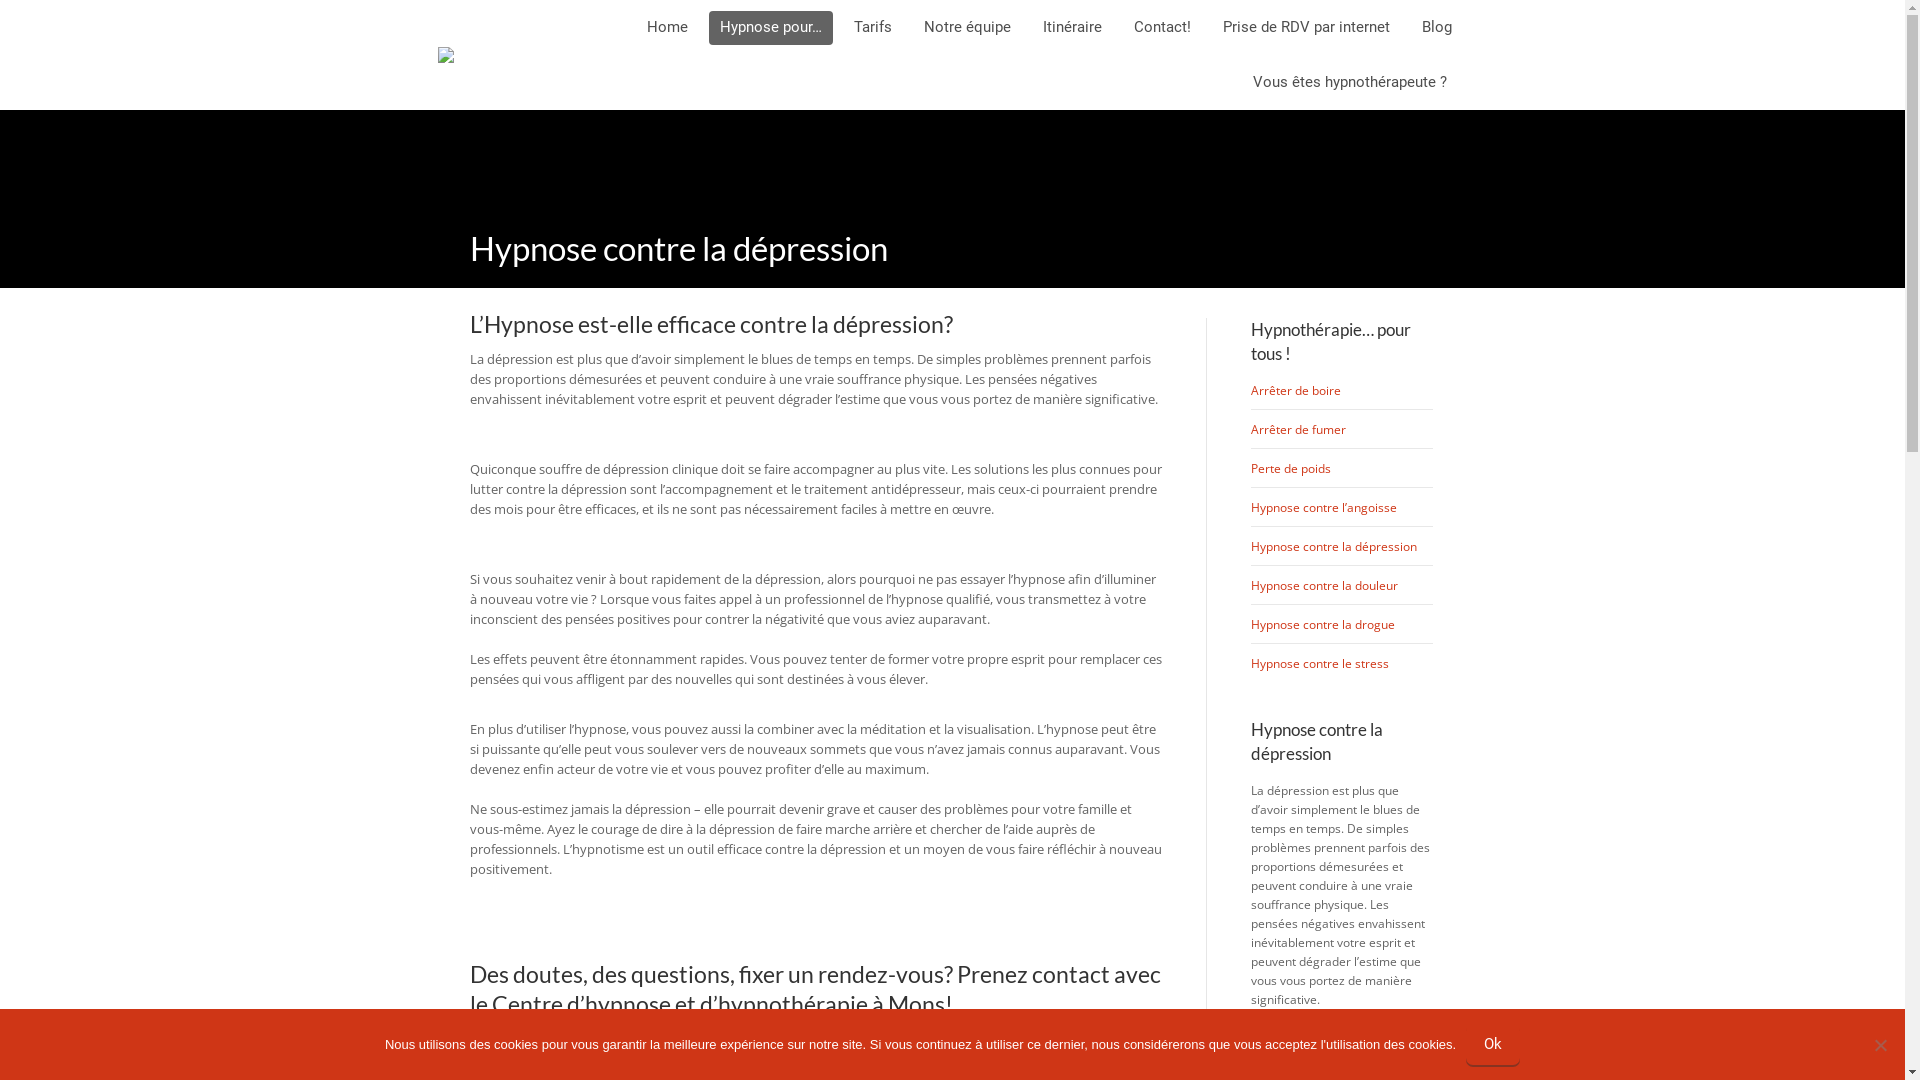 This screenshot has height=1080, width=1920. What do you see at coordinates (946, 1059) in the screenshot?
I see `envoyant un email` at bounding box center [946, 1059].